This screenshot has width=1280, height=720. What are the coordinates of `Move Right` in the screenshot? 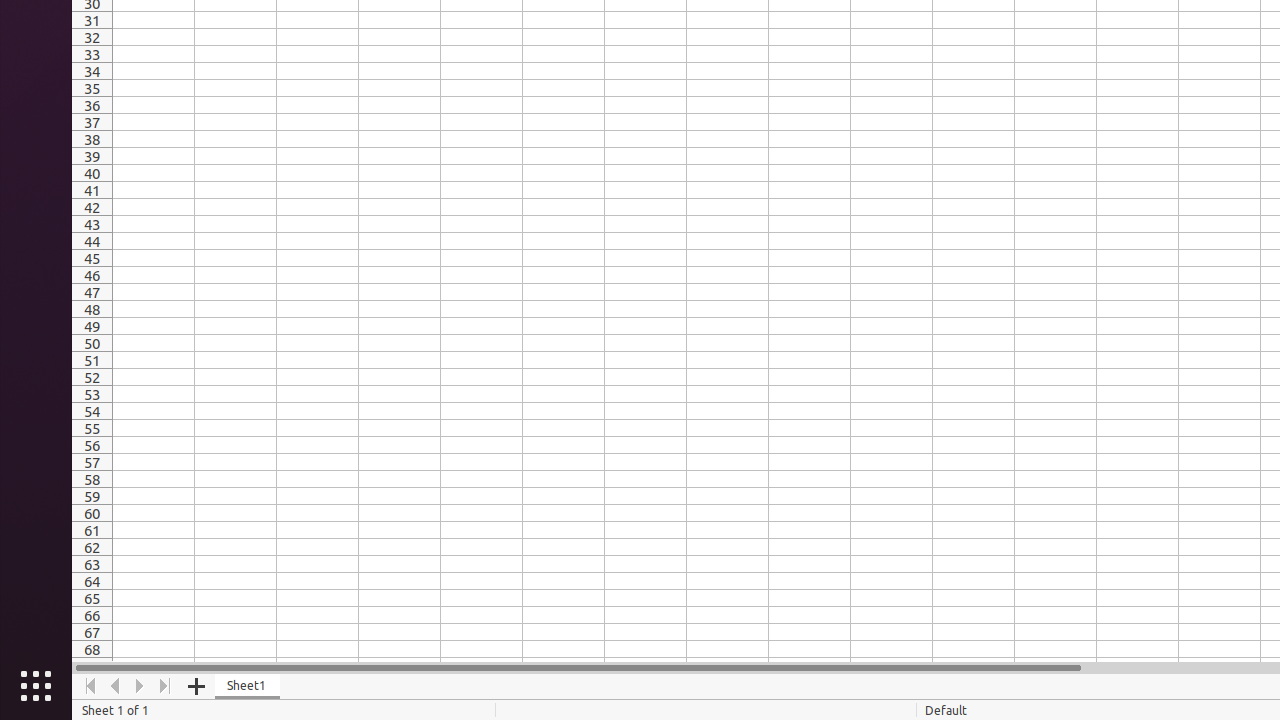 It's located at (140, 686).